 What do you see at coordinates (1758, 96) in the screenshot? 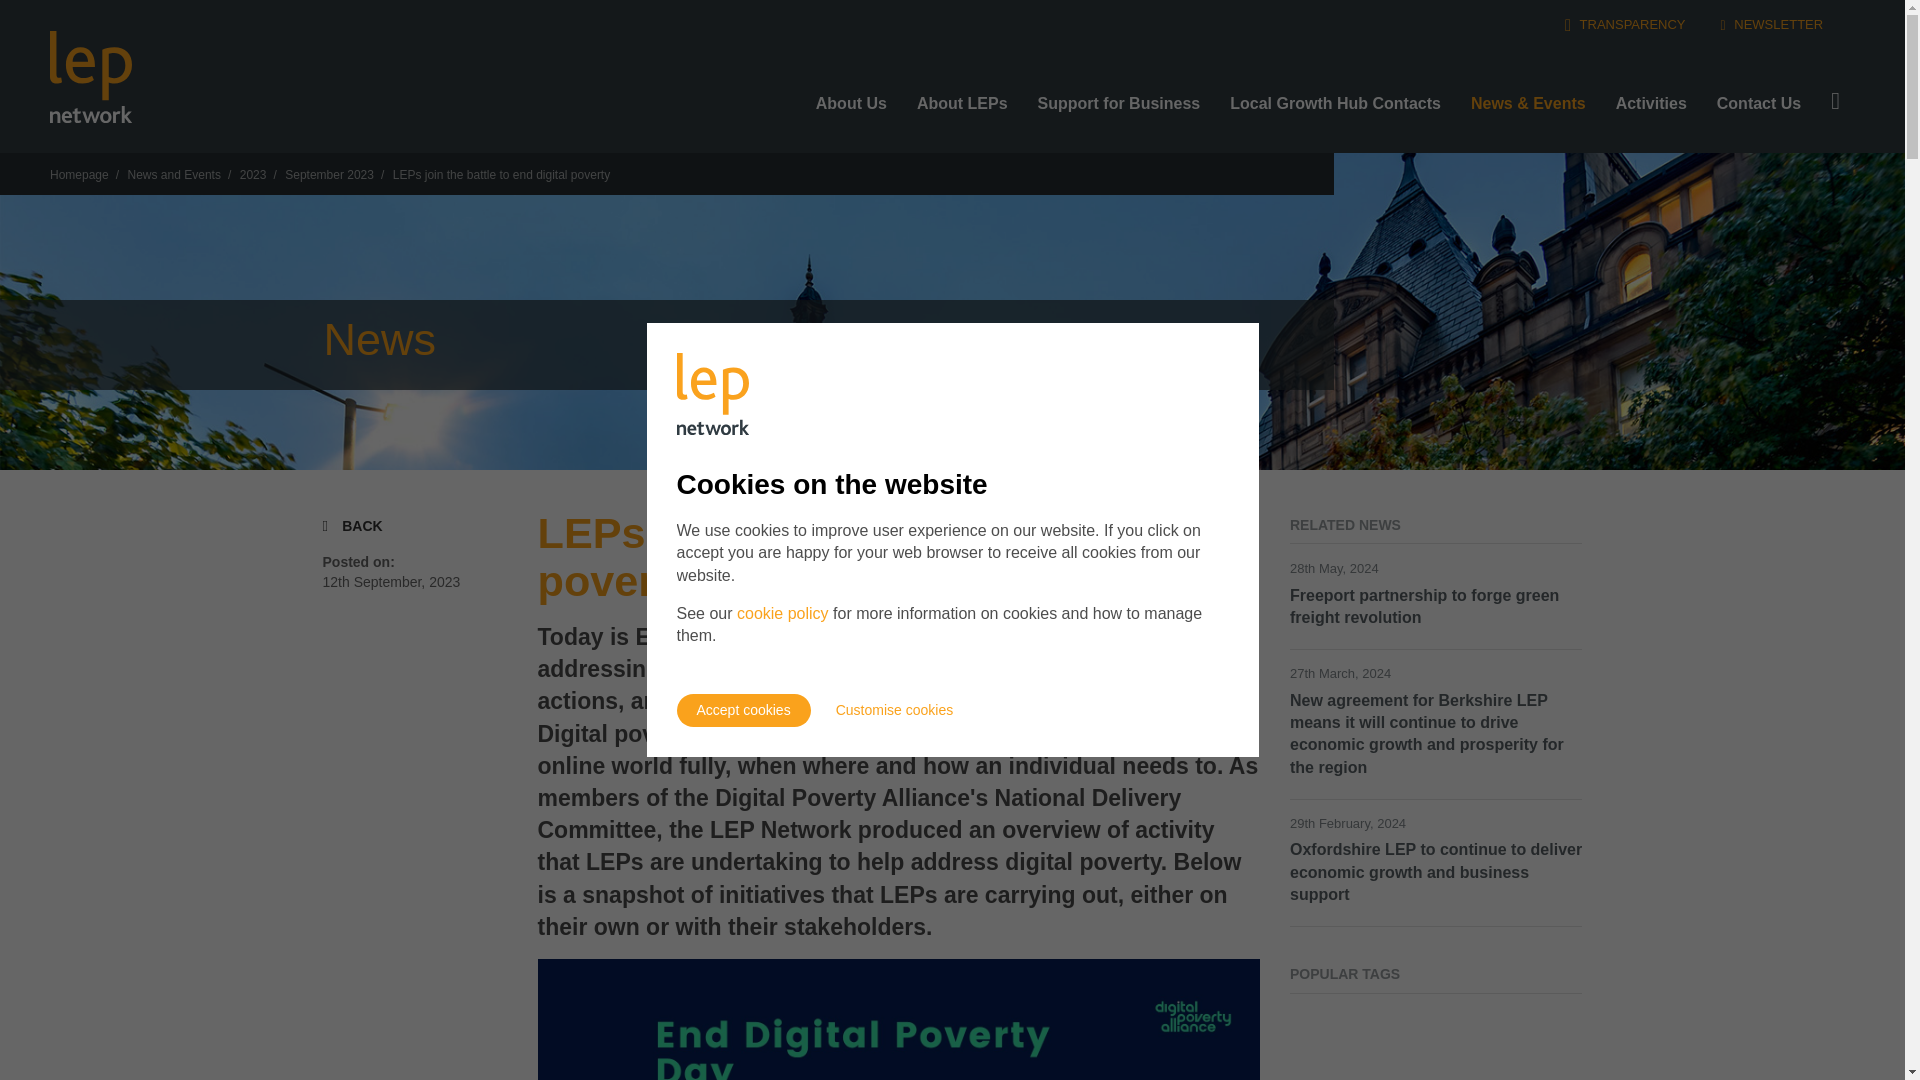
I see `Contact Us` at bounding box center [1758, 96].